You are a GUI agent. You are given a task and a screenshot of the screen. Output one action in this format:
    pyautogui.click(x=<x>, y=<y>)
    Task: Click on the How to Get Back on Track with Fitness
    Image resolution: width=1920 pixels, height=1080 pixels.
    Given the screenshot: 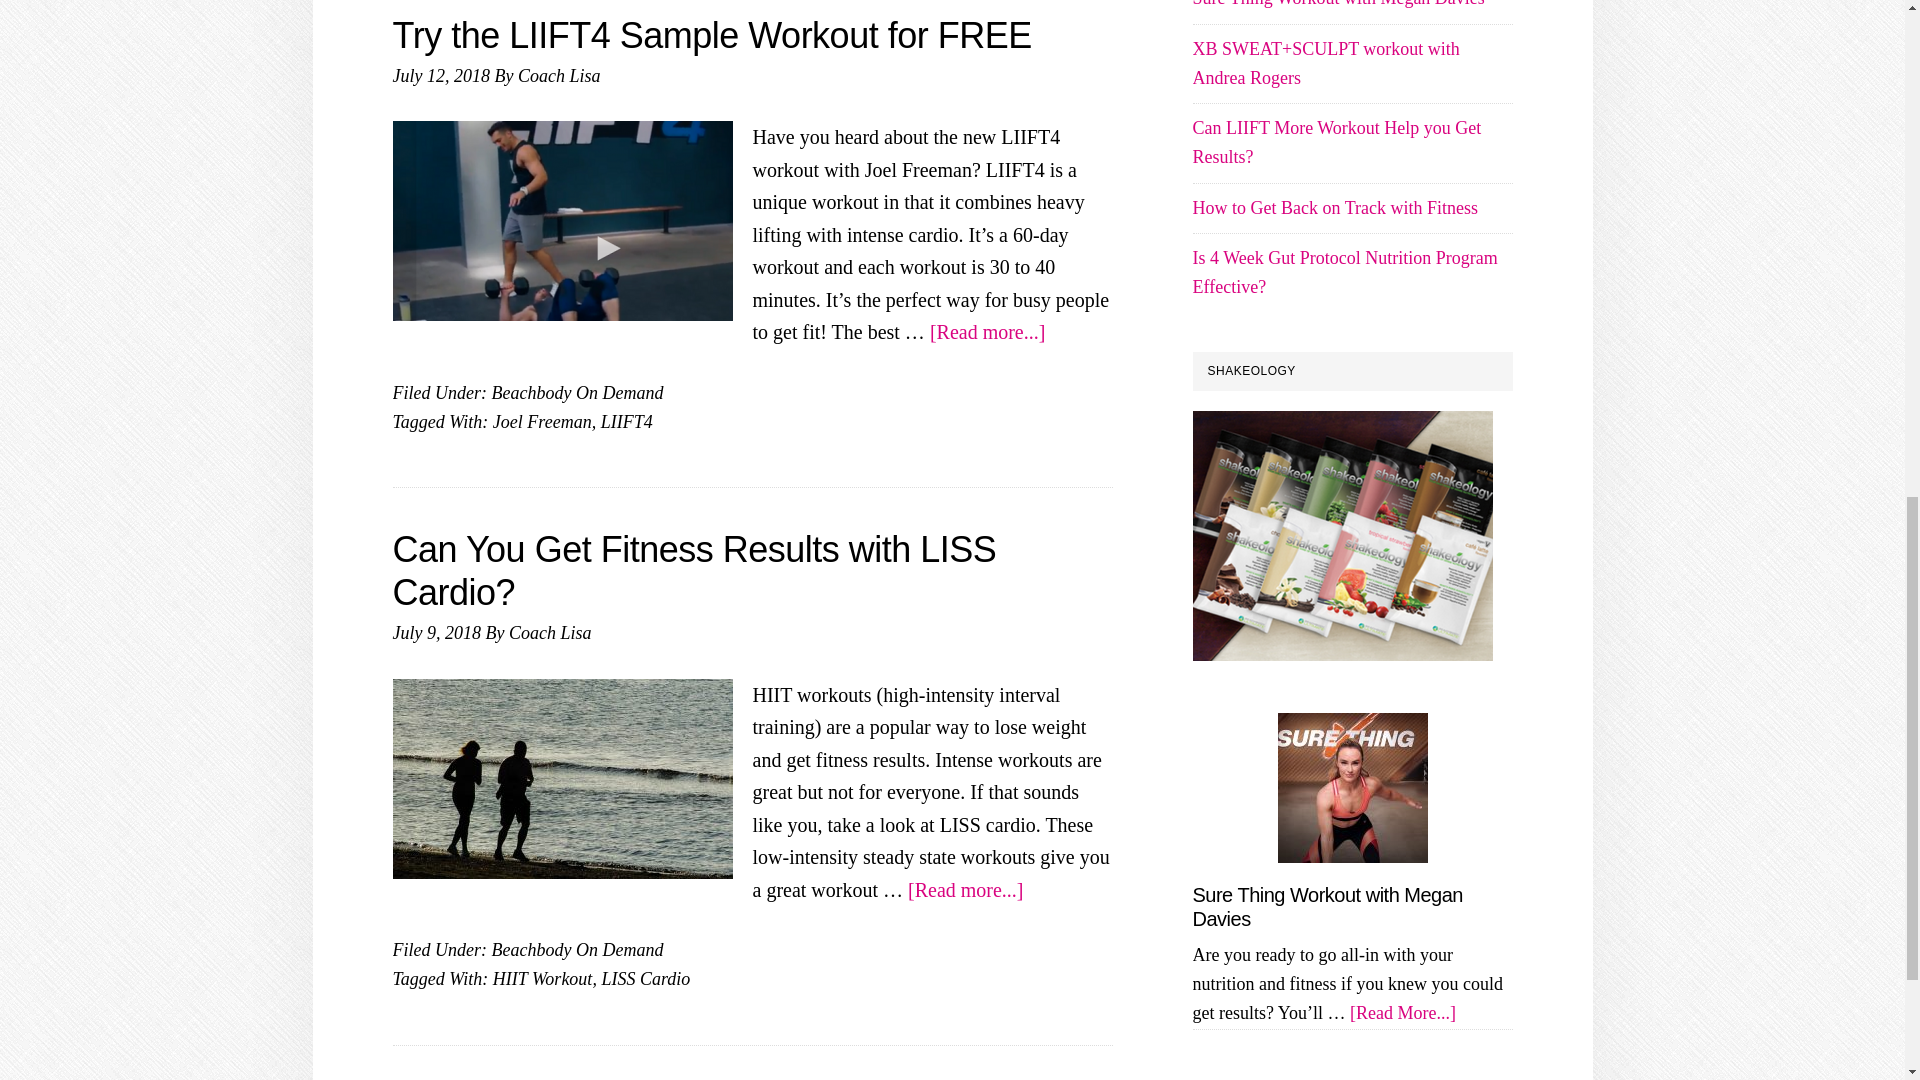 What is the action you would take?
    pyautogui.click(x=1335, y=208)
    